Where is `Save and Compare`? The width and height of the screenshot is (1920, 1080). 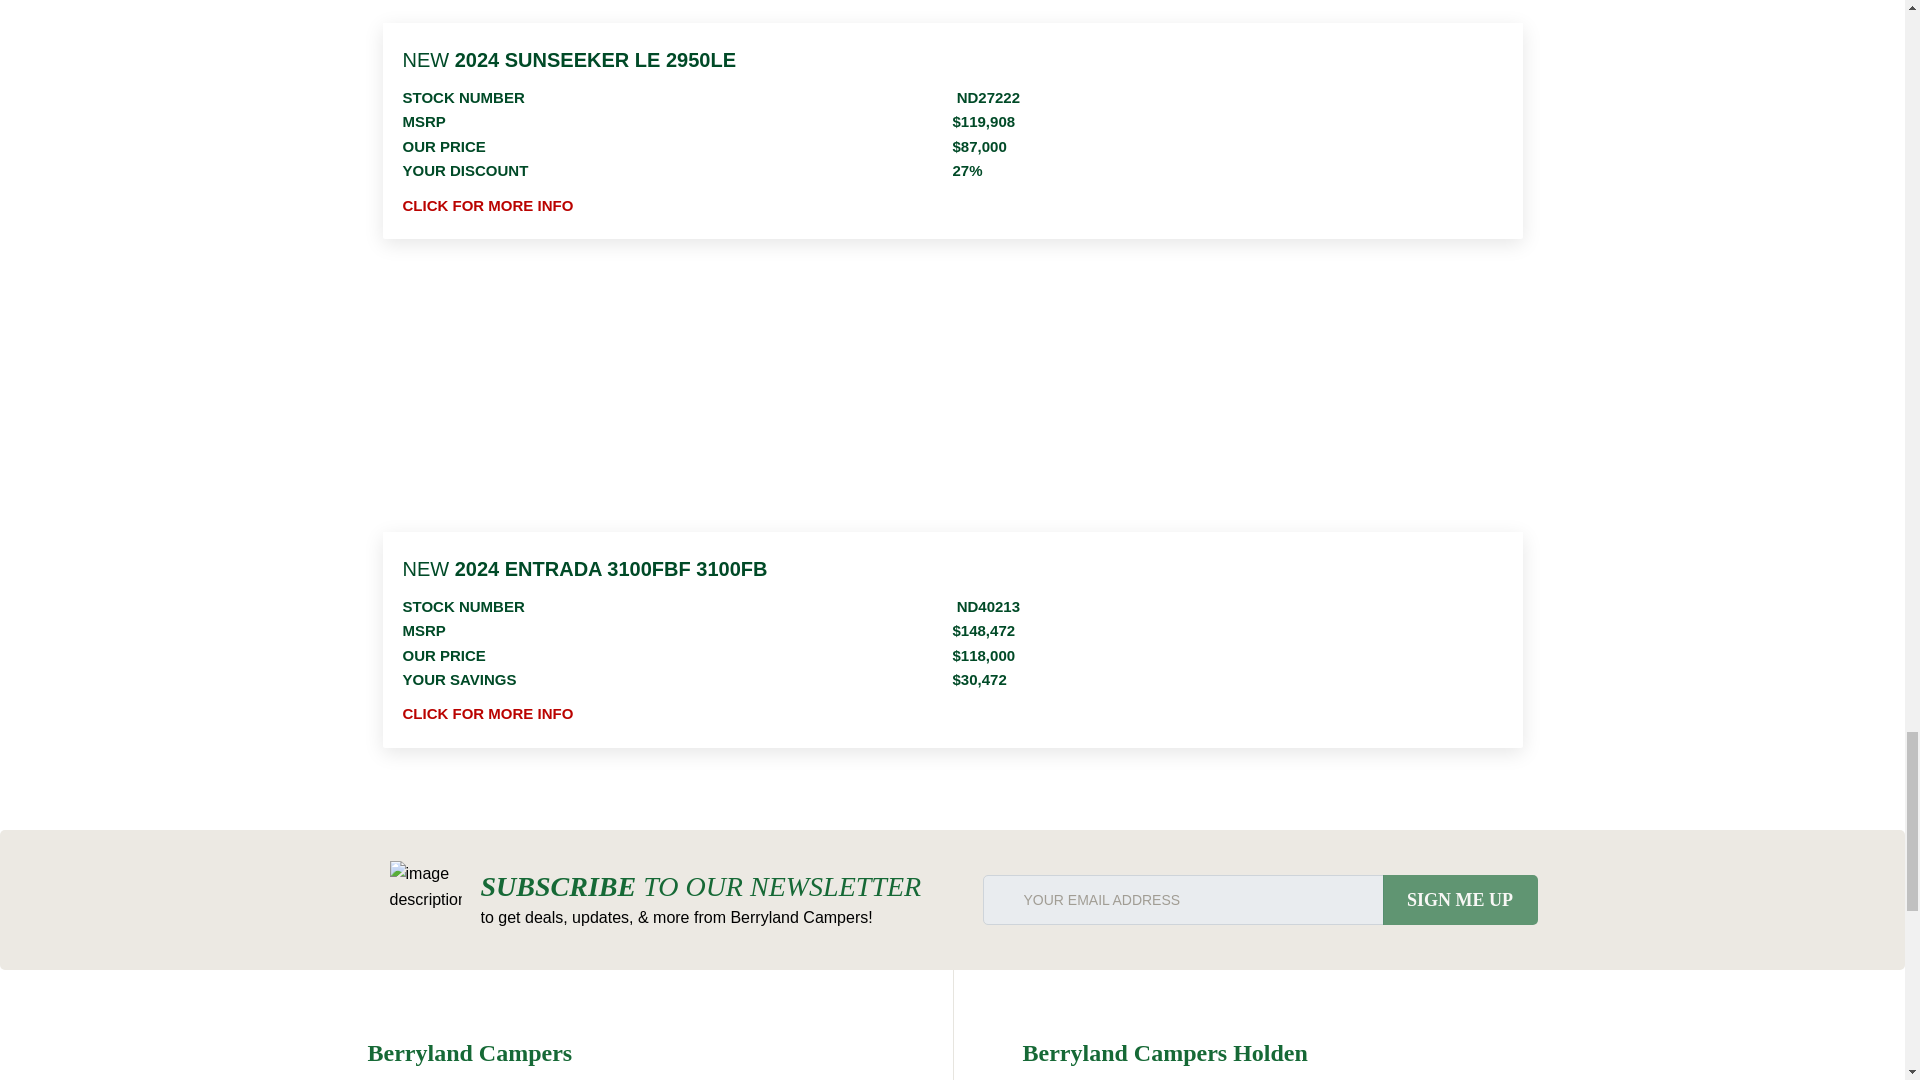
Save and Compare is located at coordinates (1506, 316).